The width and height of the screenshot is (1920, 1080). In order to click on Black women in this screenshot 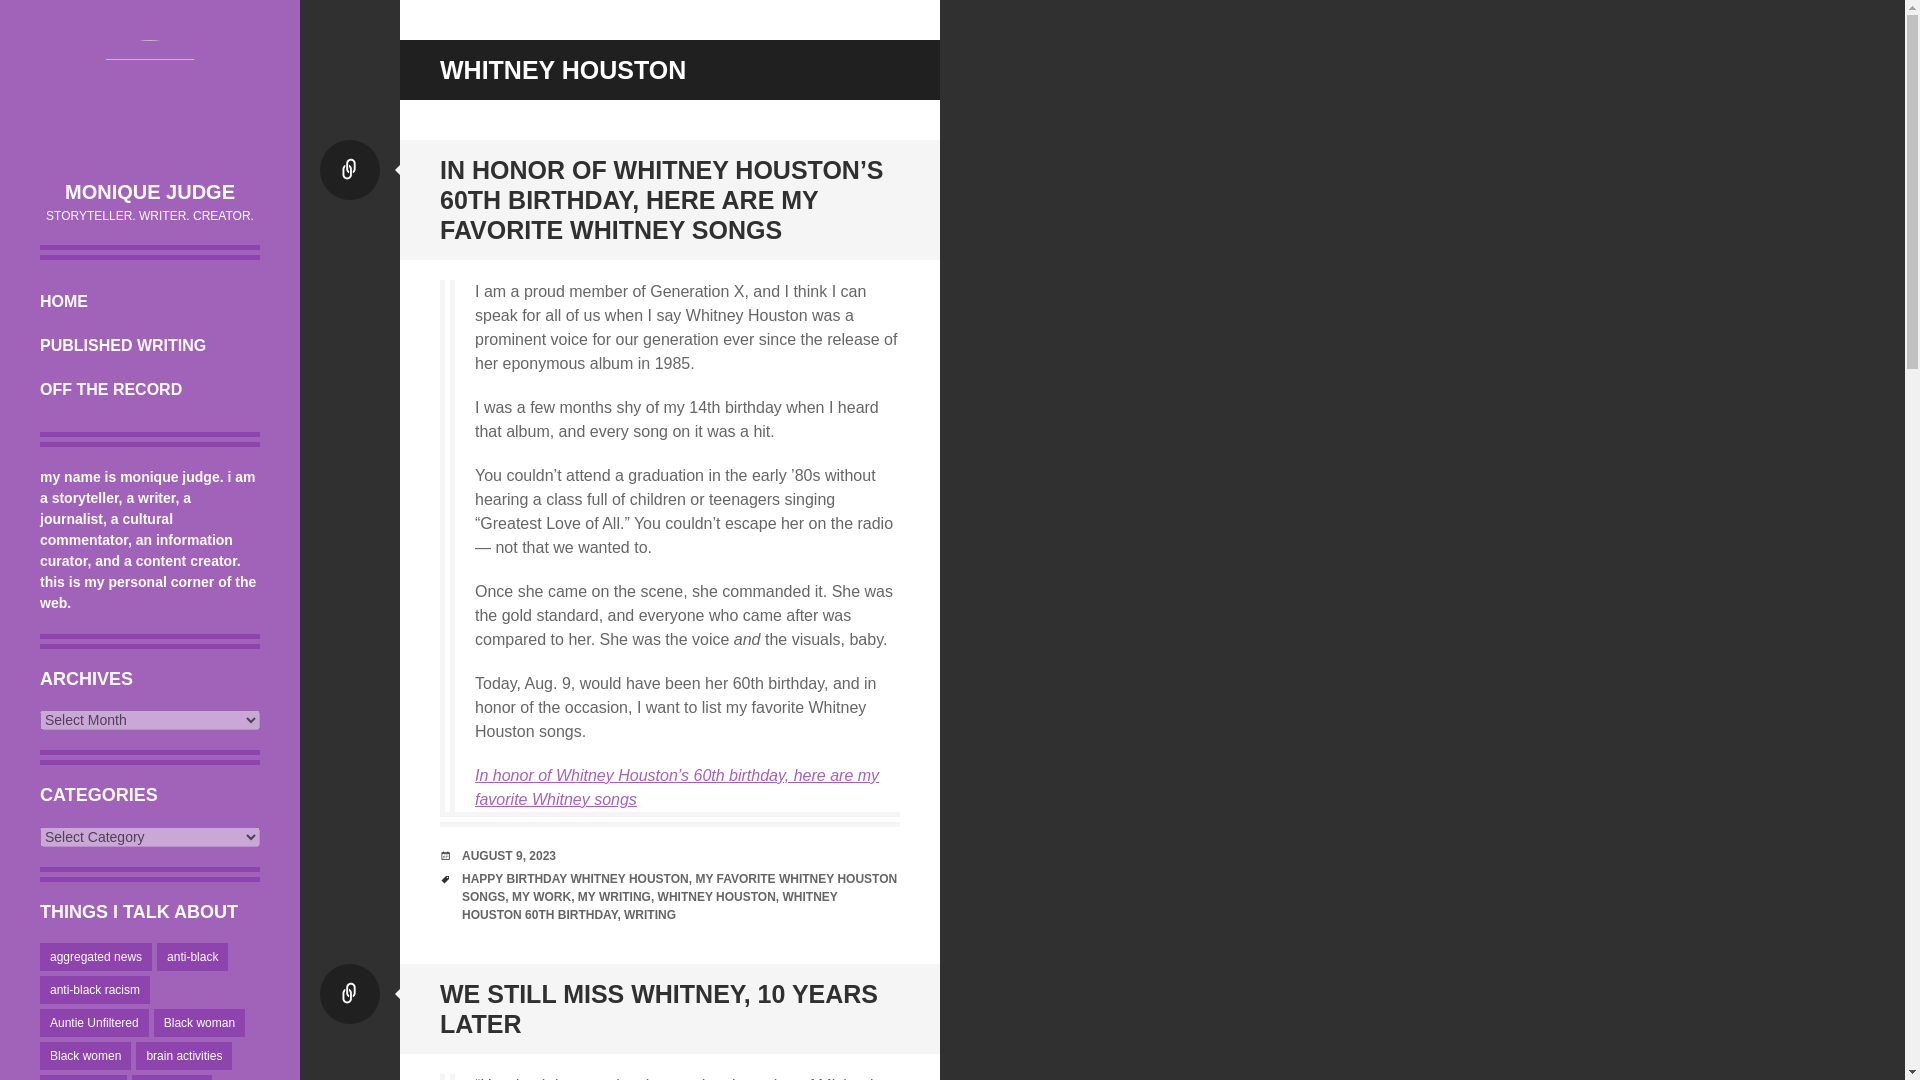, I will do `click(85, 1056)`.